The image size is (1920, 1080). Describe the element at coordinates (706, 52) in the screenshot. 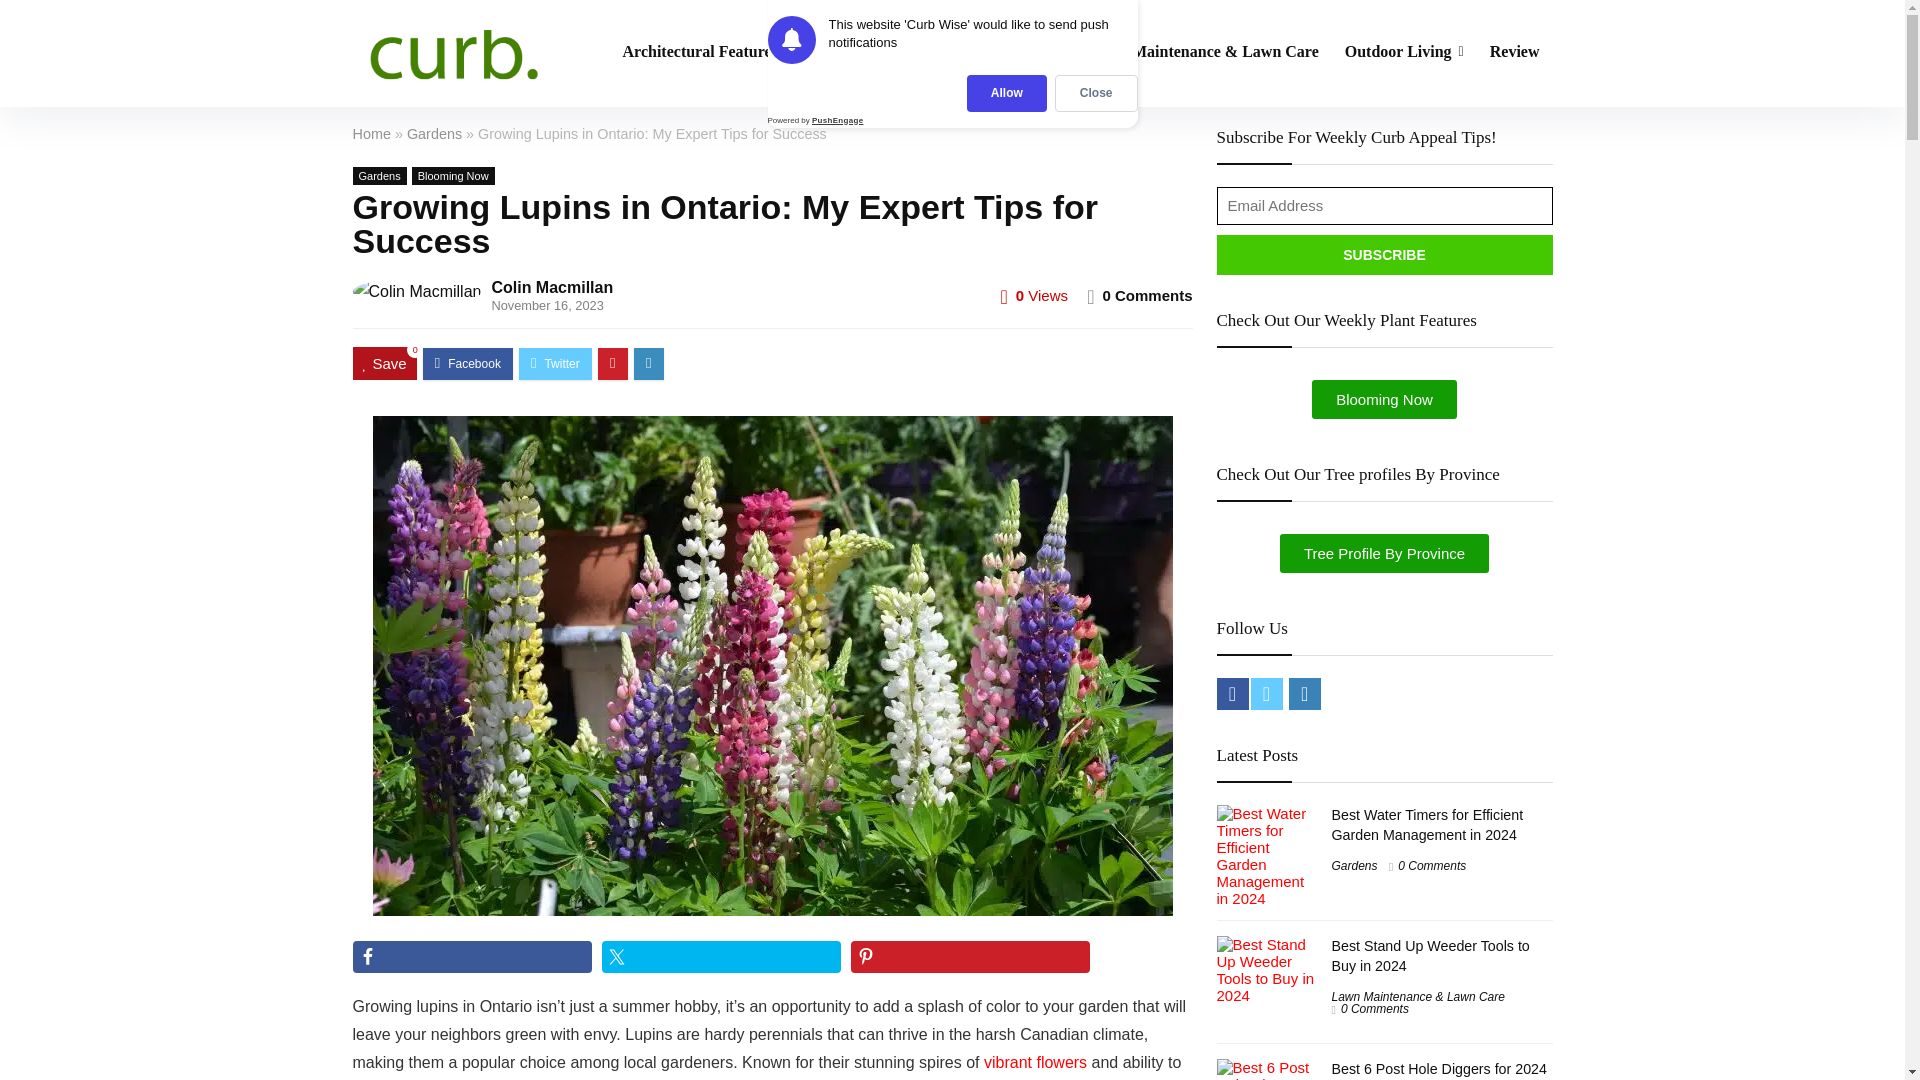

I see `Architectural Features` at that location.